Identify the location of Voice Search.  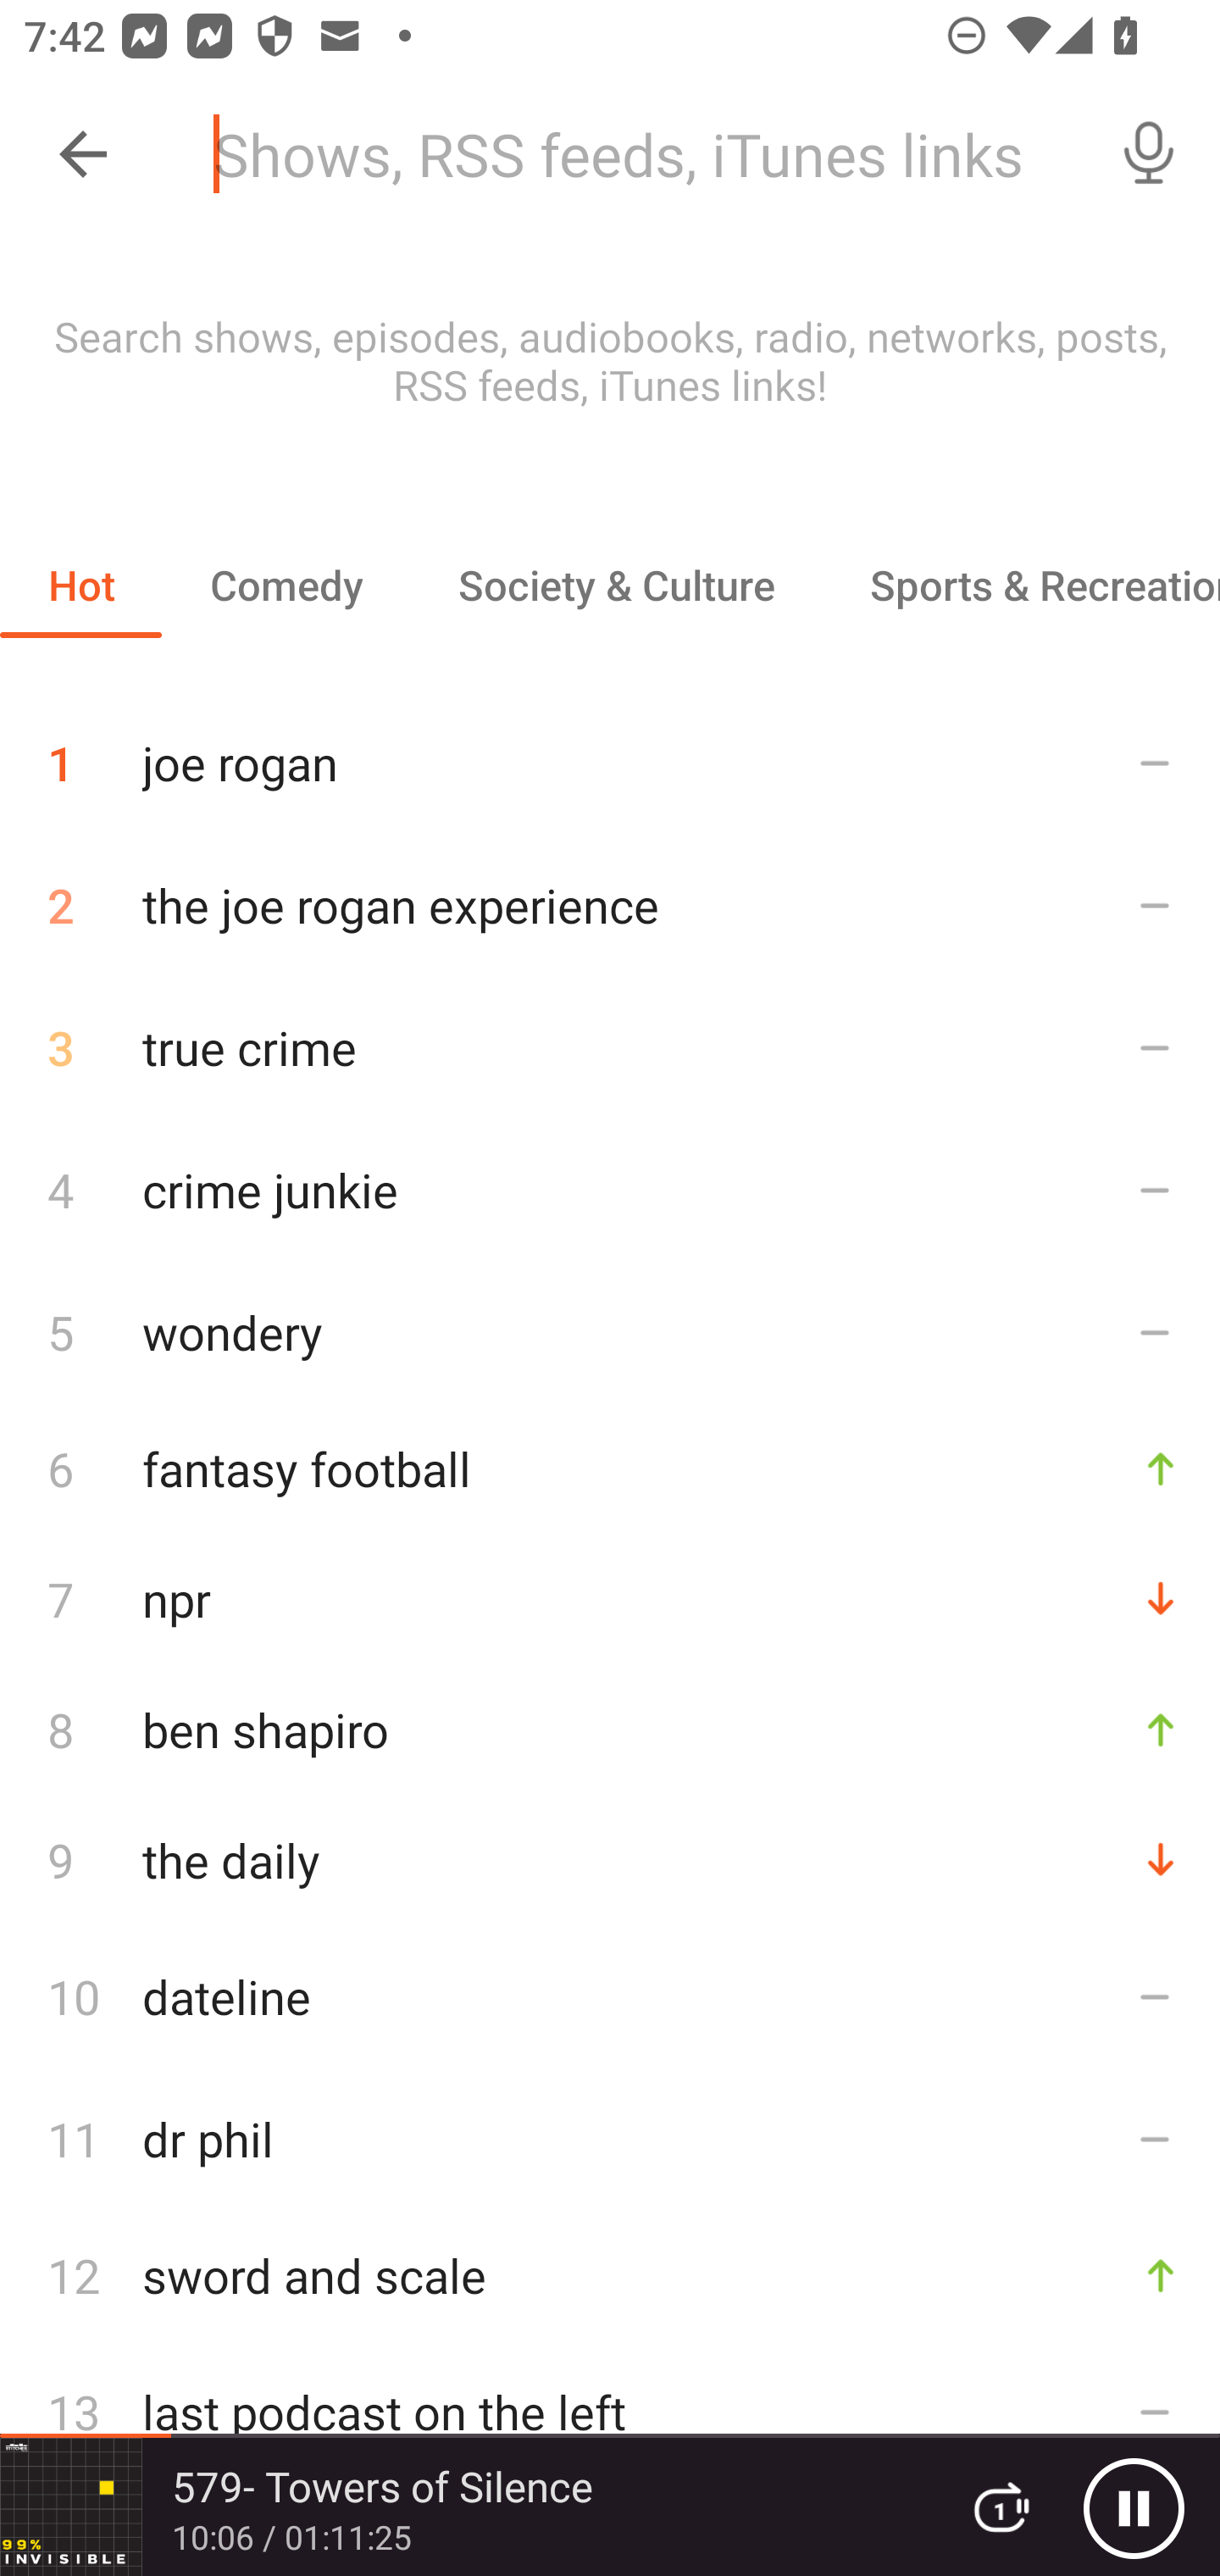
(1149, 154).